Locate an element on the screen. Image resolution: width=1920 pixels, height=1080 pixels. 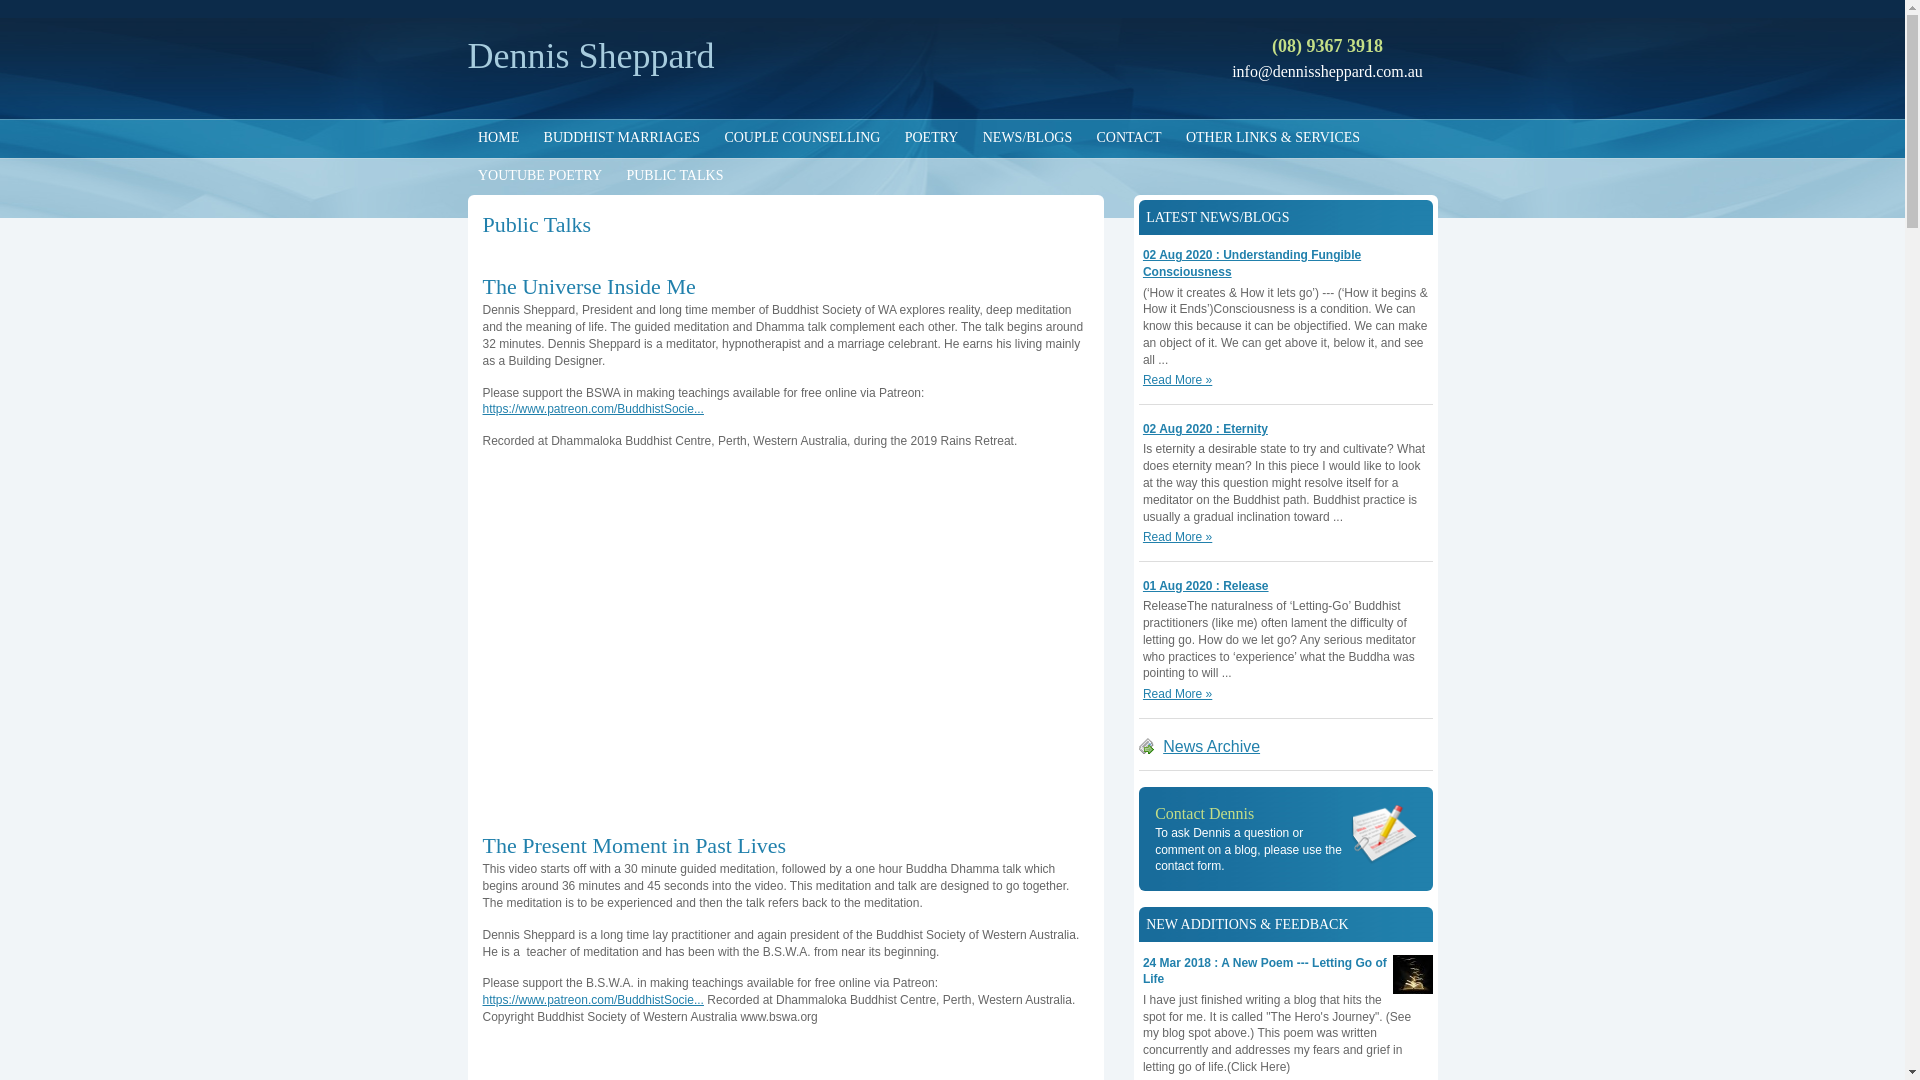
https://www.patreon.com/BuddhistSocie... is located at coordinates (592, 1000).